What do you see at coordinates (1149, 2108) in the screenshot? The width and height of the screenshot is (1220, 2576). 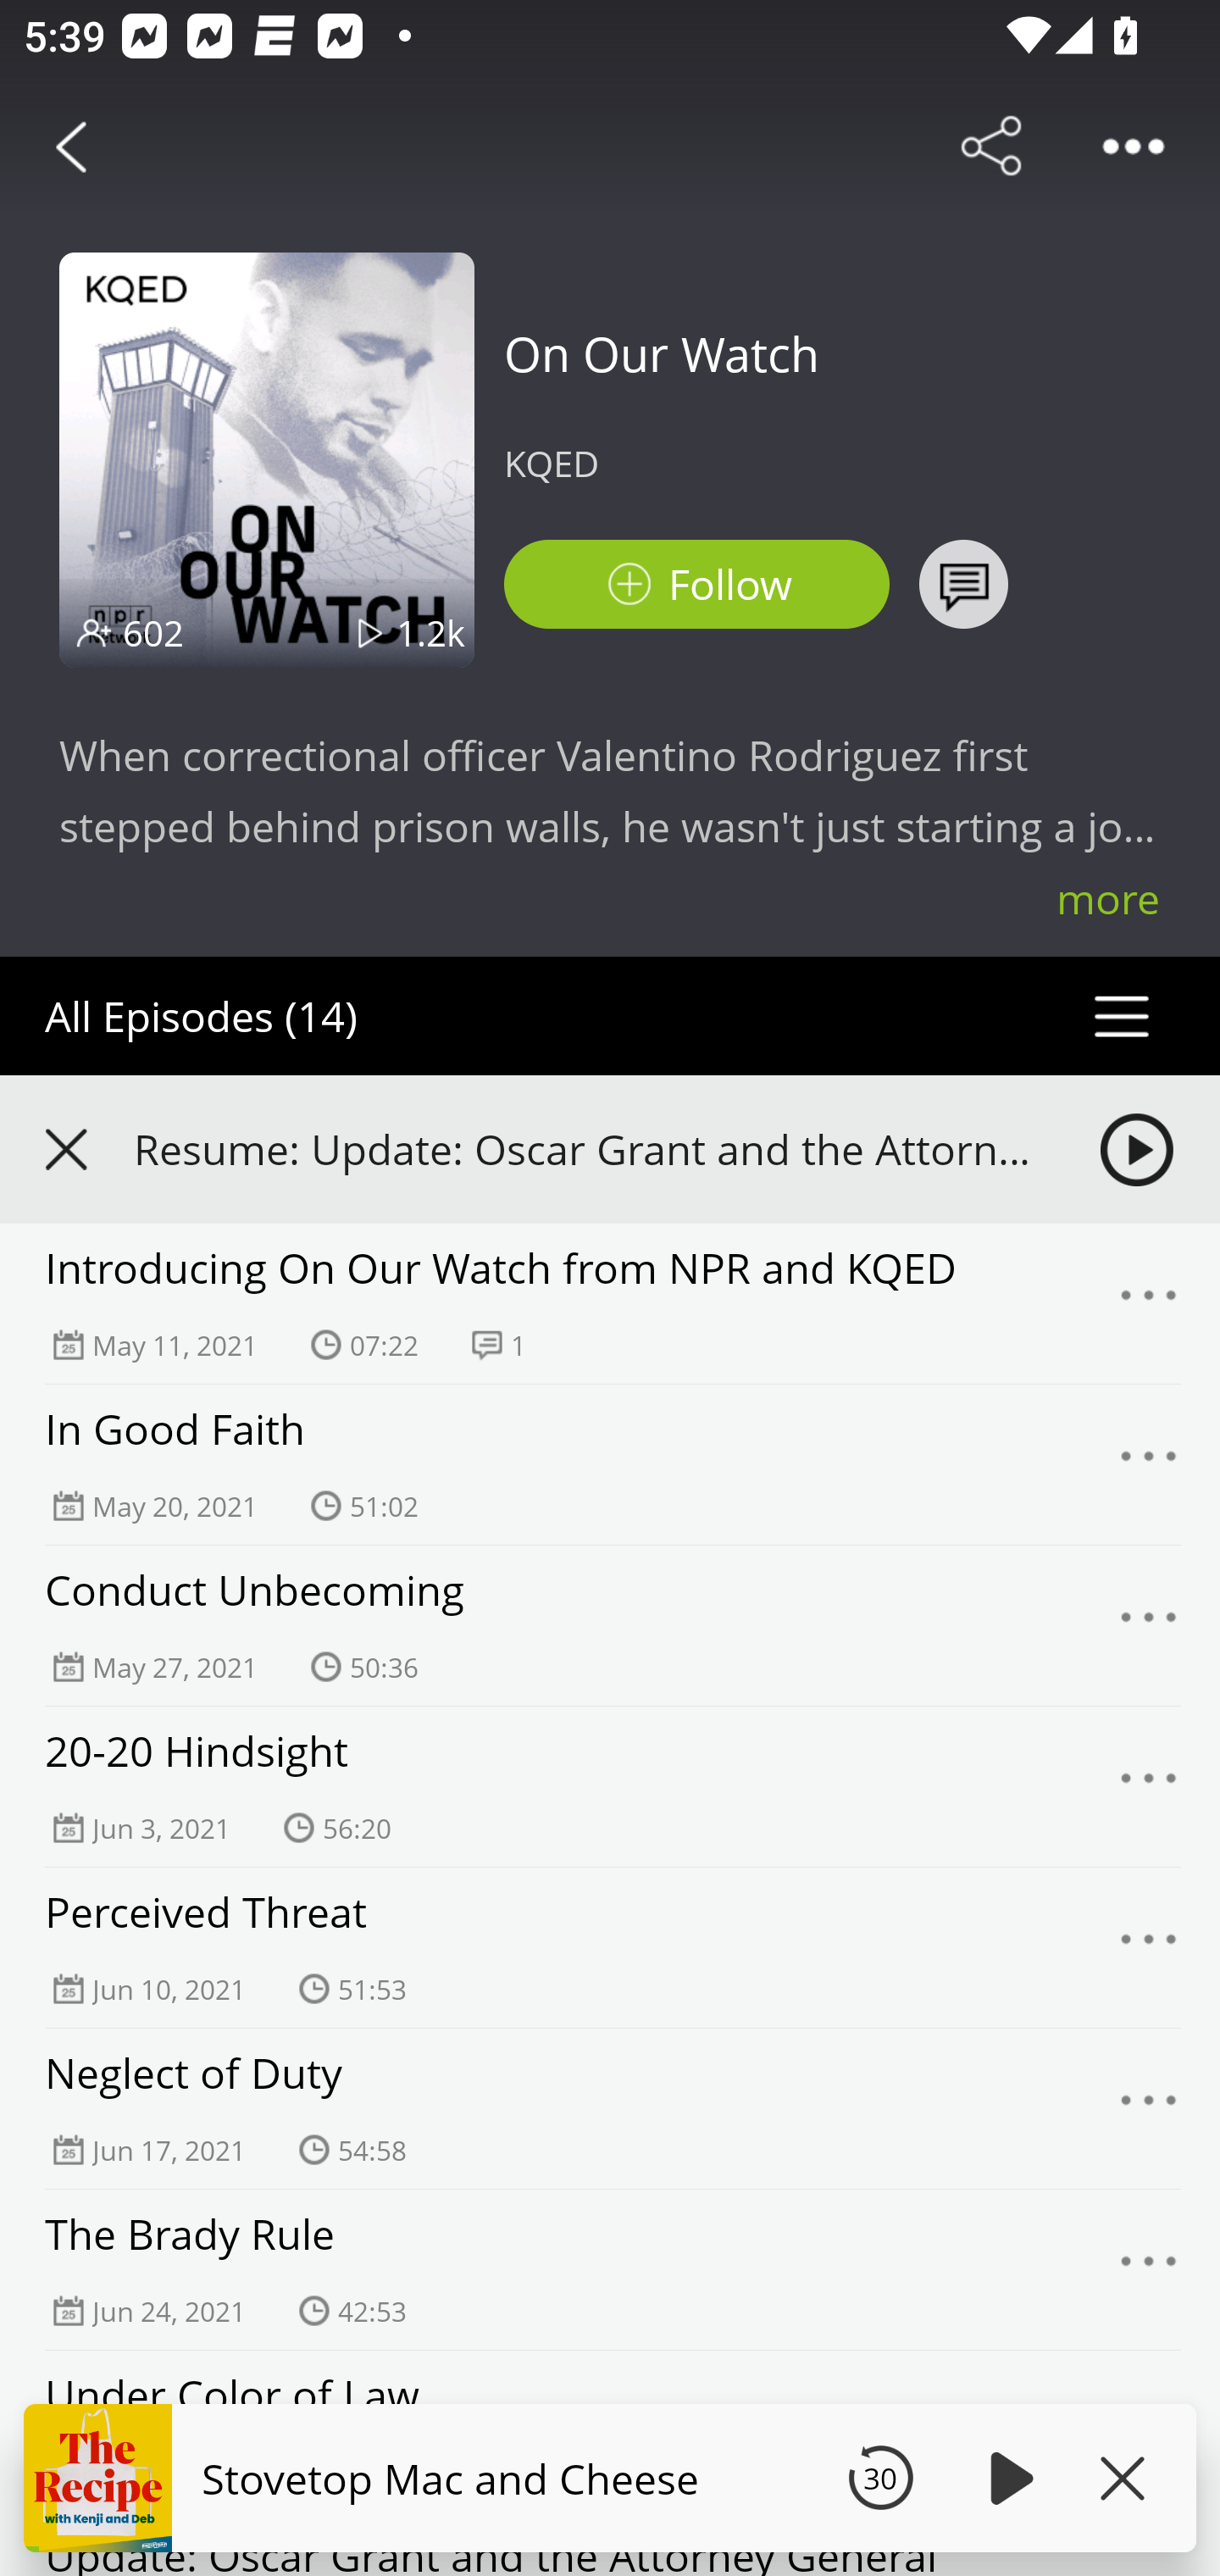 I see `Menu` at bounding box center [1149, 2108].